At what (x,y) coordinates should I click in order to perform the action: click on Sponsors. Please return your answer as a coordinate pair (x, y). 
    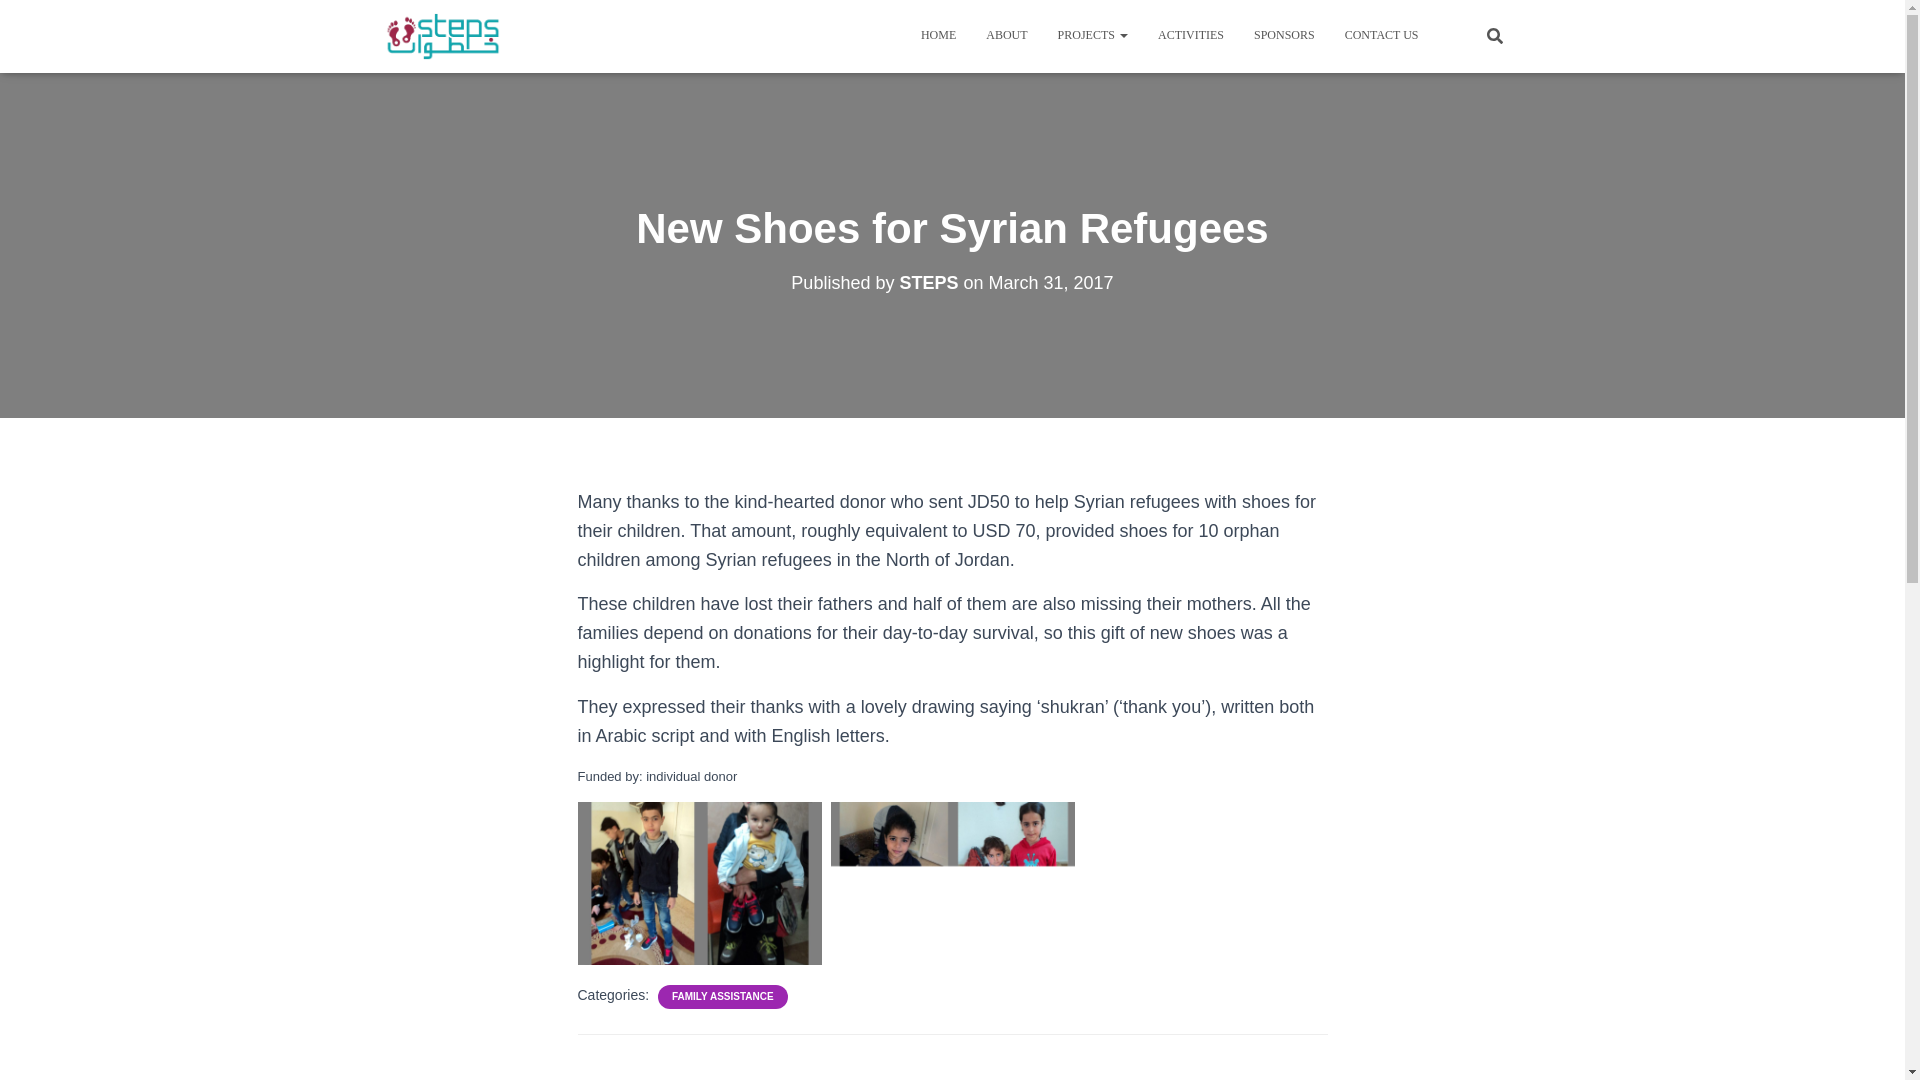
    Looking at the image, I should click on (1284, 34).